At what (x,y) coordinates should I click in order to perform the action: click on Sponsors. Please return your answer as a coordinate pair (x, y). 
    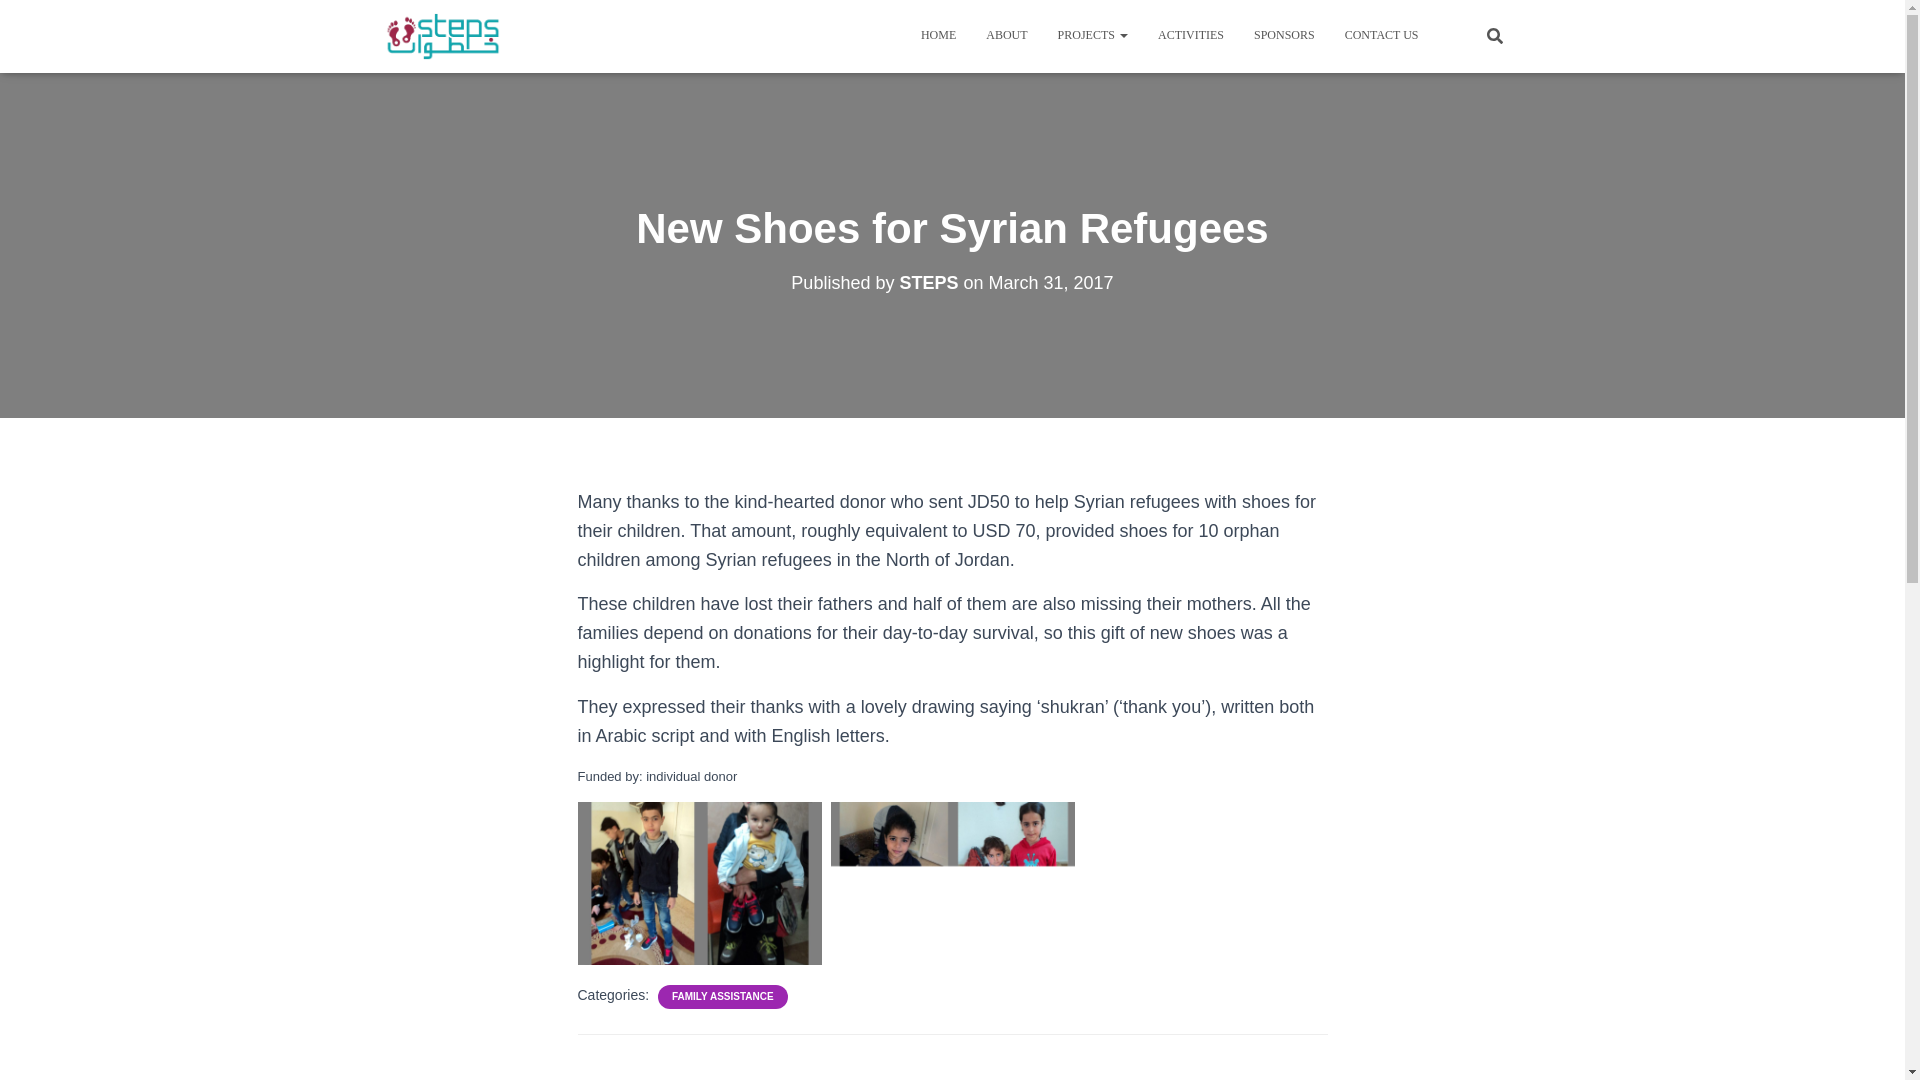
    Looking at the image, I should click on (1284, 34).